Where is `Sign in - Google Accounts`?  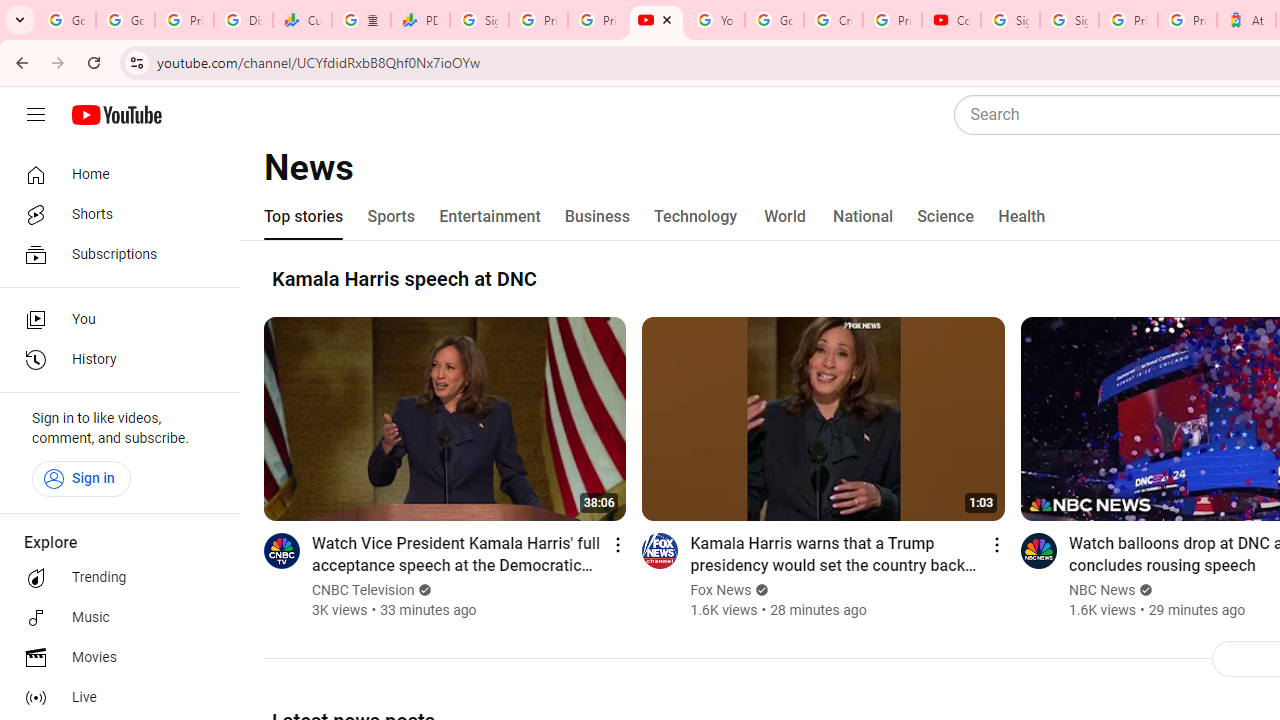
Sign in - Google Accounts is located at coordinates (1010, 20).